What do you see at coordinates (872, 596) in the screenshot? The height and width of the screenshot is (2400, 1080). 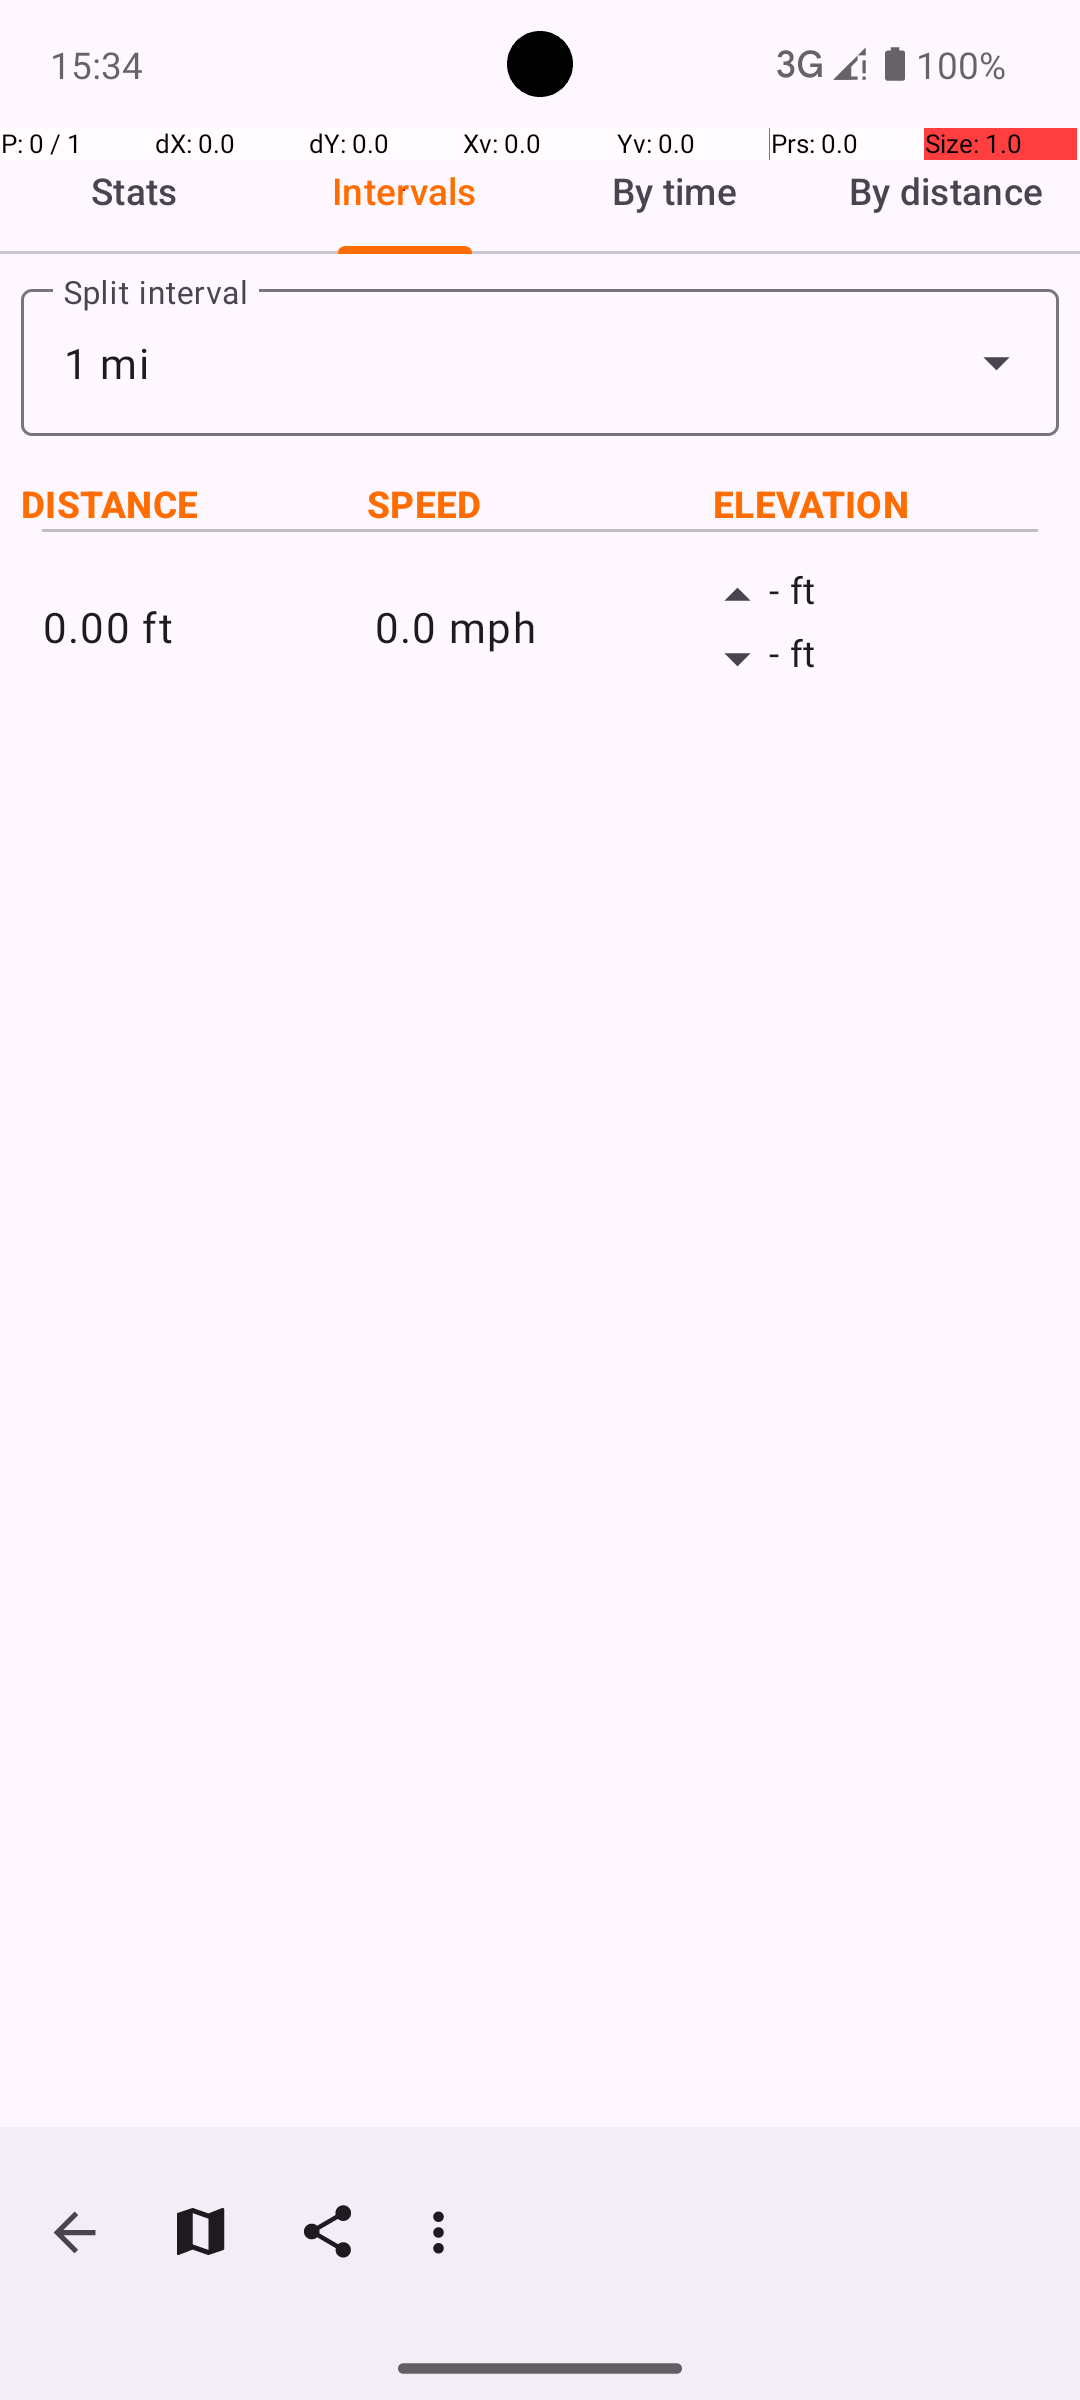 I see `- ft` at bounding box center [872, 596].